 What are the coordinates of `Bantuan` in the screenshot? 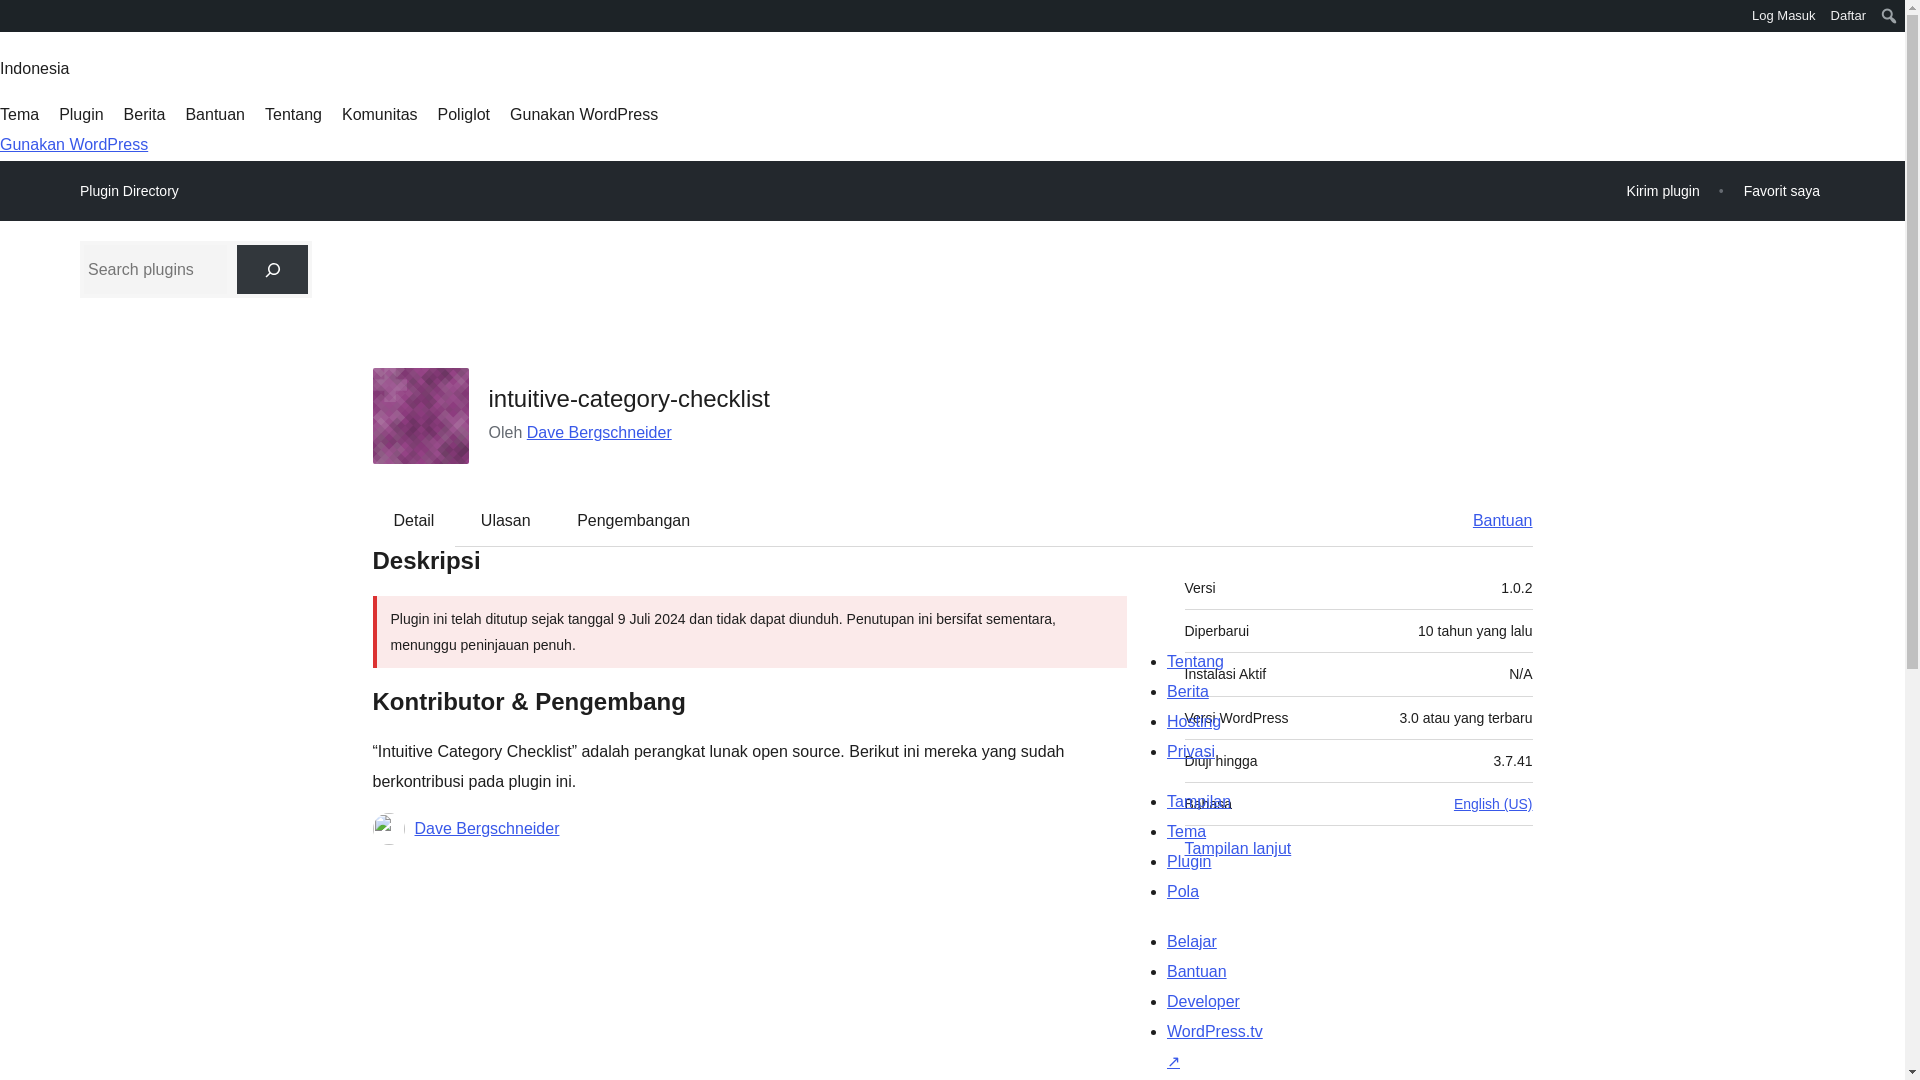 It's located at (214, 114).